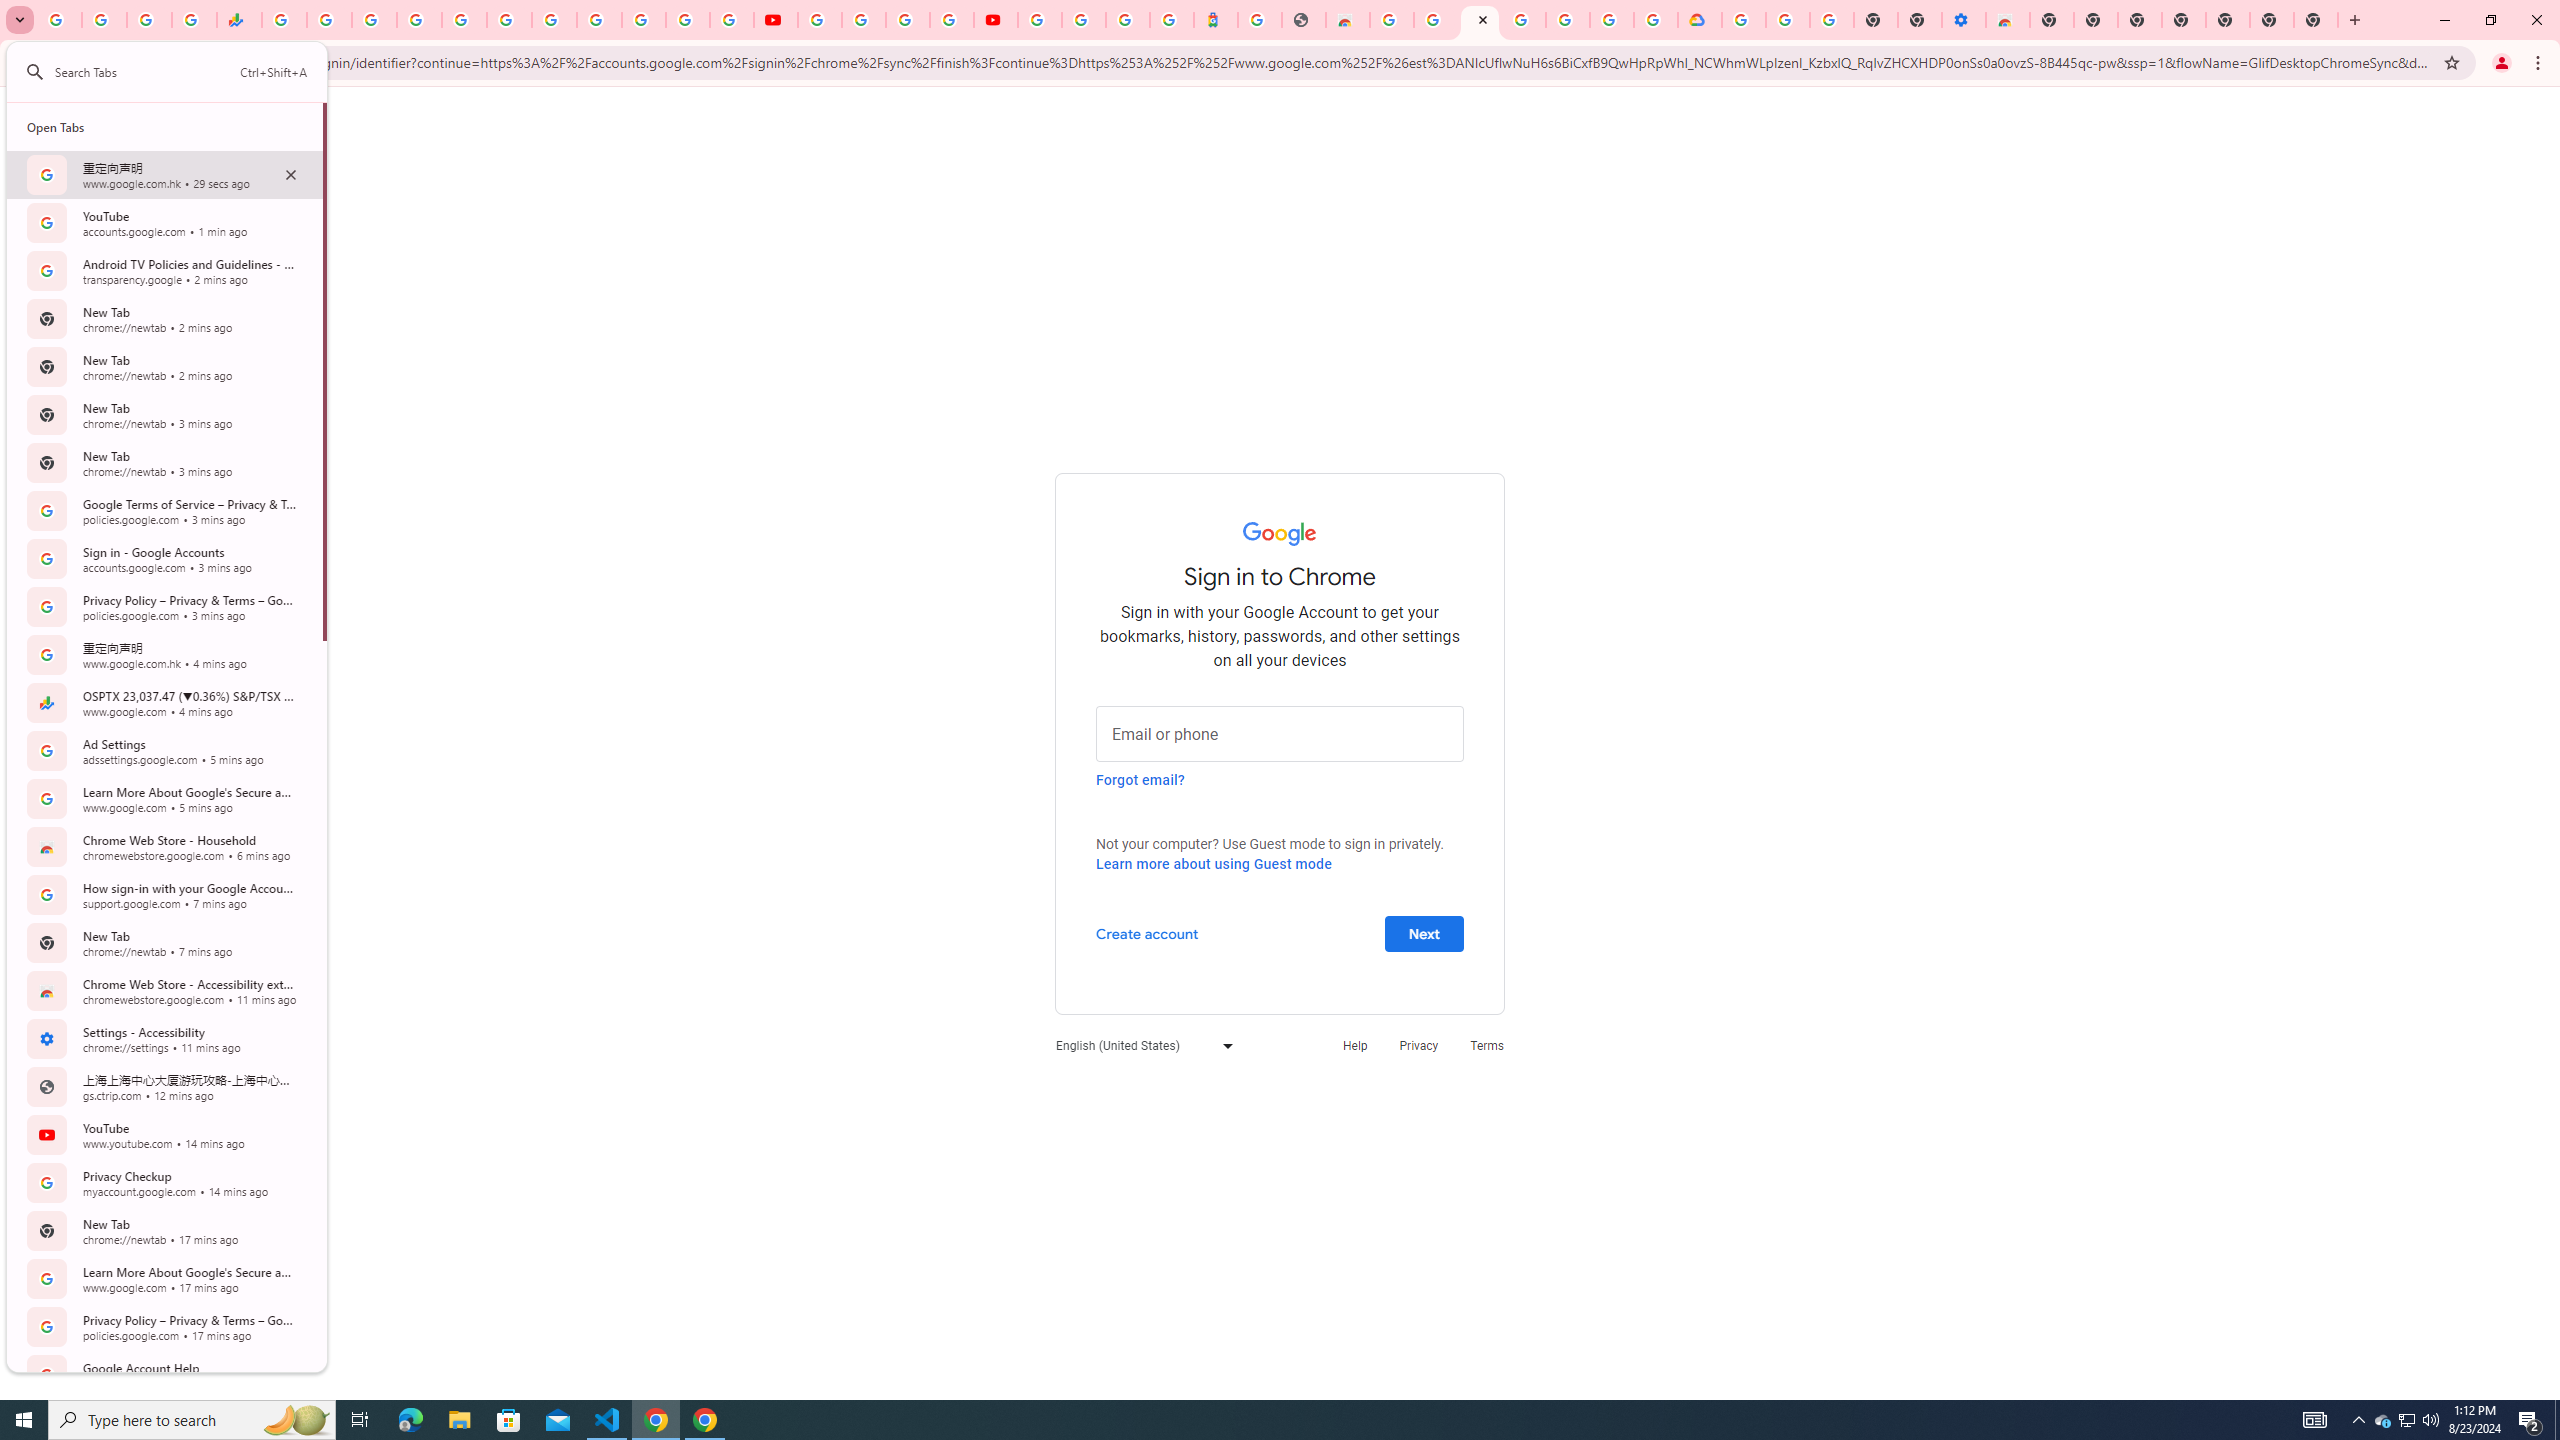 The width and height of the screenshot is (2560, 1440). I want to click on New Tab, so click(360, 1420).